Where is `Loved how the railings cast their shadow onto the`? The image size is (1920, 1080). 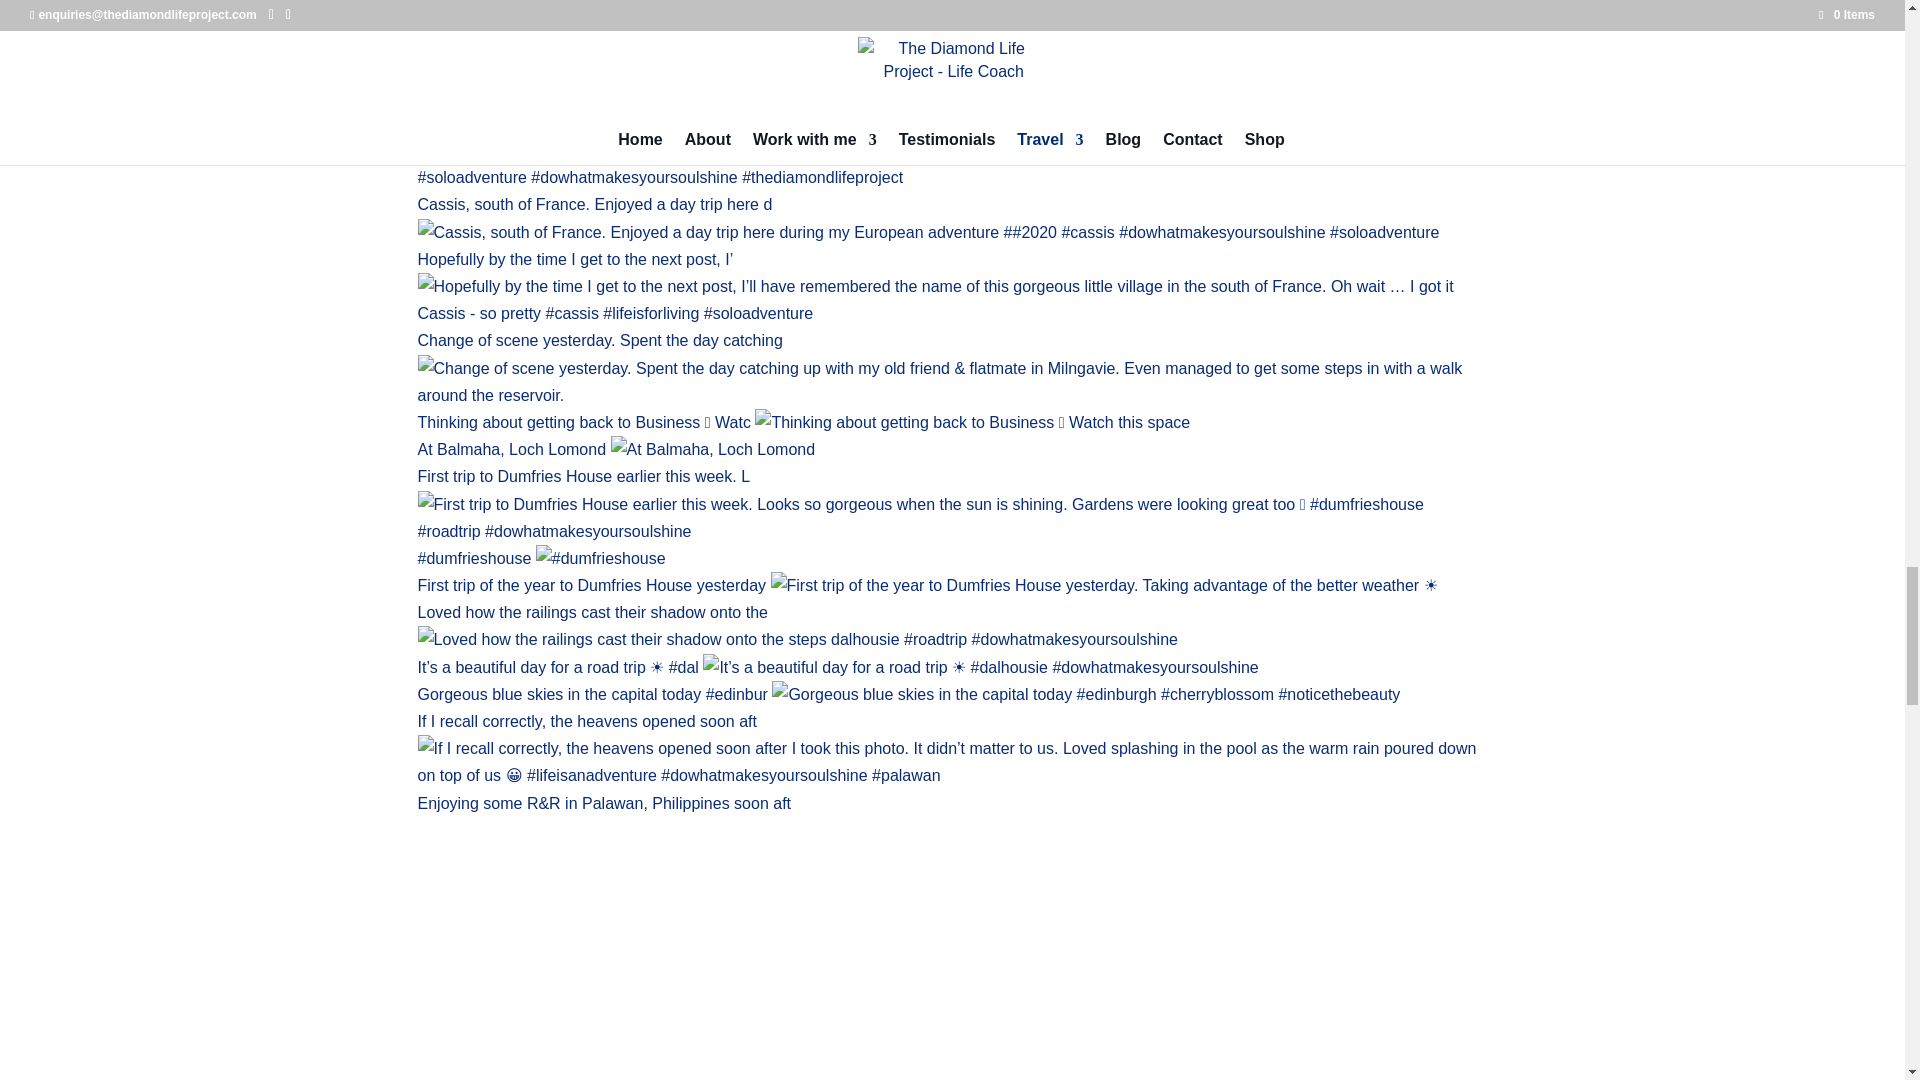 Loved how the railings cast their shadow onto the is located at coordinates (798, 626).